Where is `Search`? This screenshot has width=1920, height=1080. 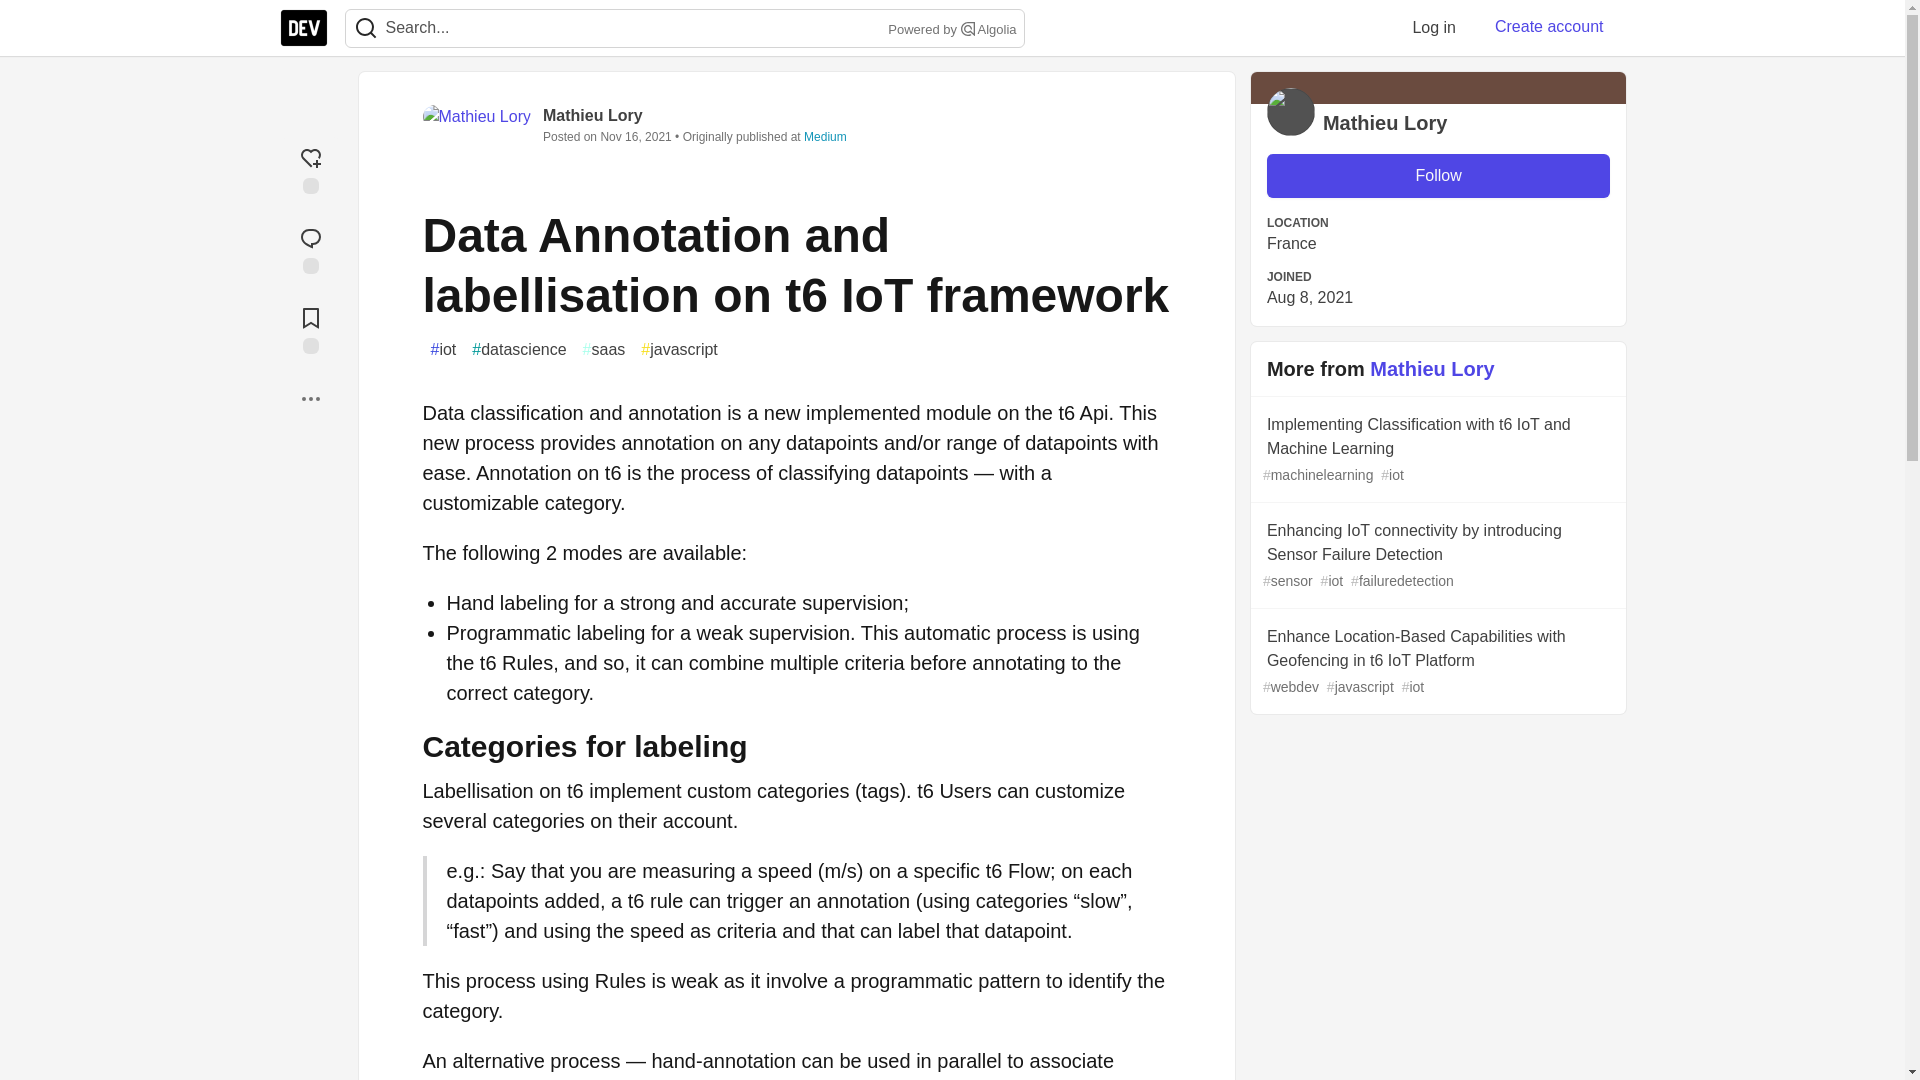 Search is located at coordinates (365, 28).